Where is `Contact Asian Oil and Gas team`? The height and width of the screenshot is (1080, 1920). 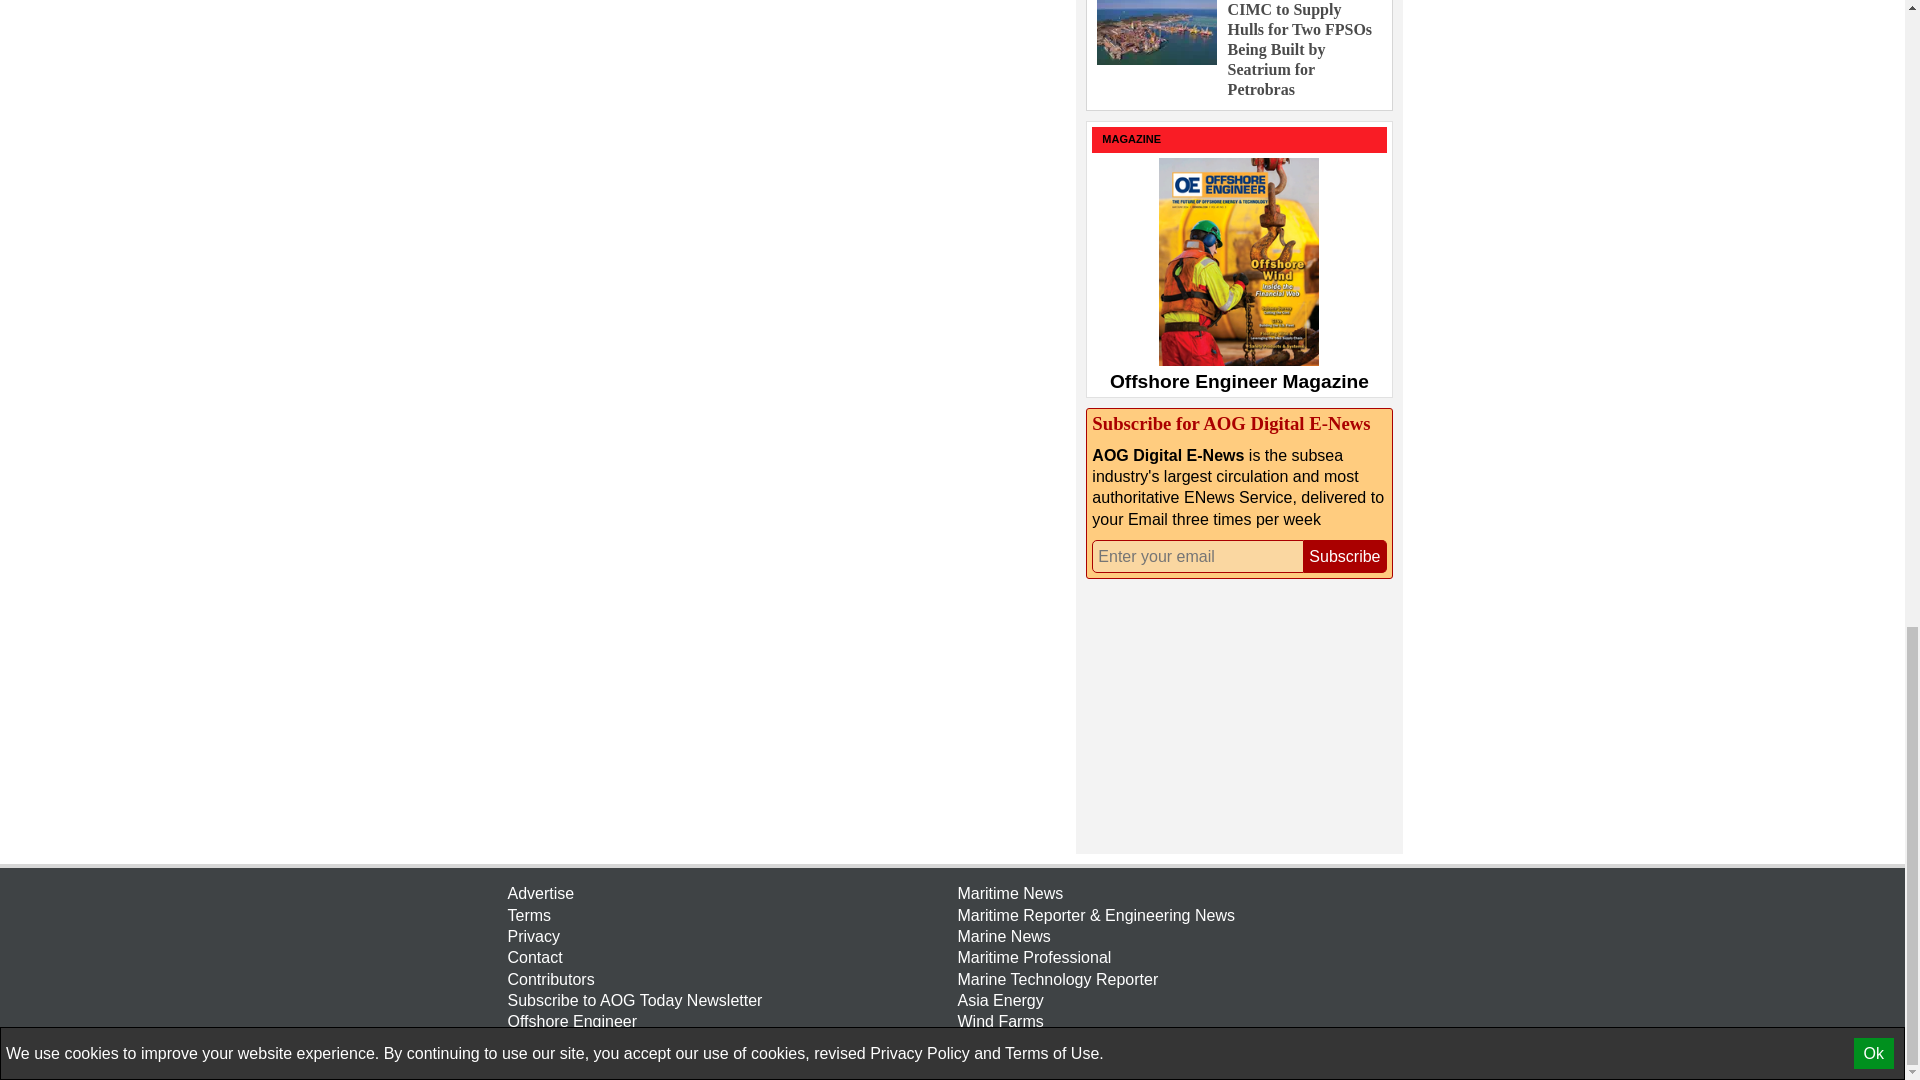 Contact Asian Oil and Gas team is located at coordinates (728, 957).